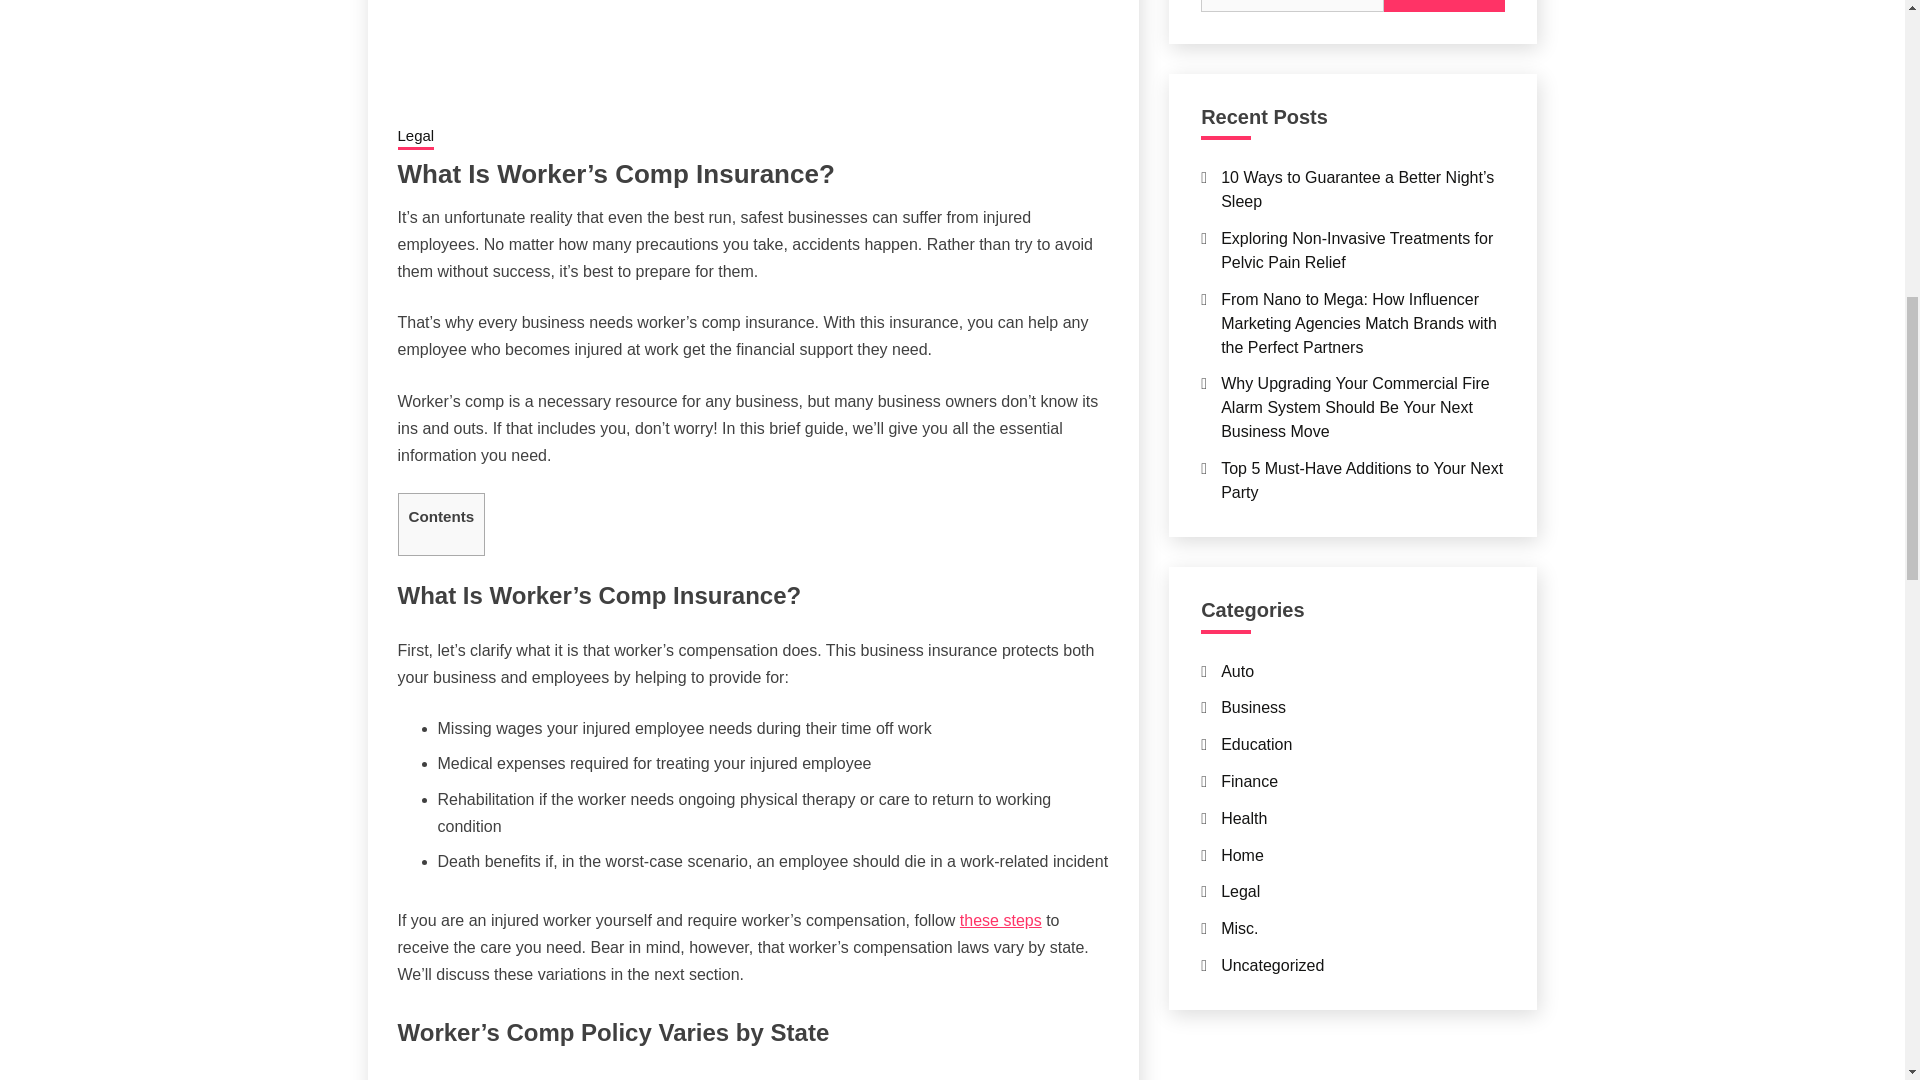 Image resolution: width=1920 pixels, height=1080 pixels. Describe the element at coordinates (1444, 6) in the screenshot. I see `Search` at that location.